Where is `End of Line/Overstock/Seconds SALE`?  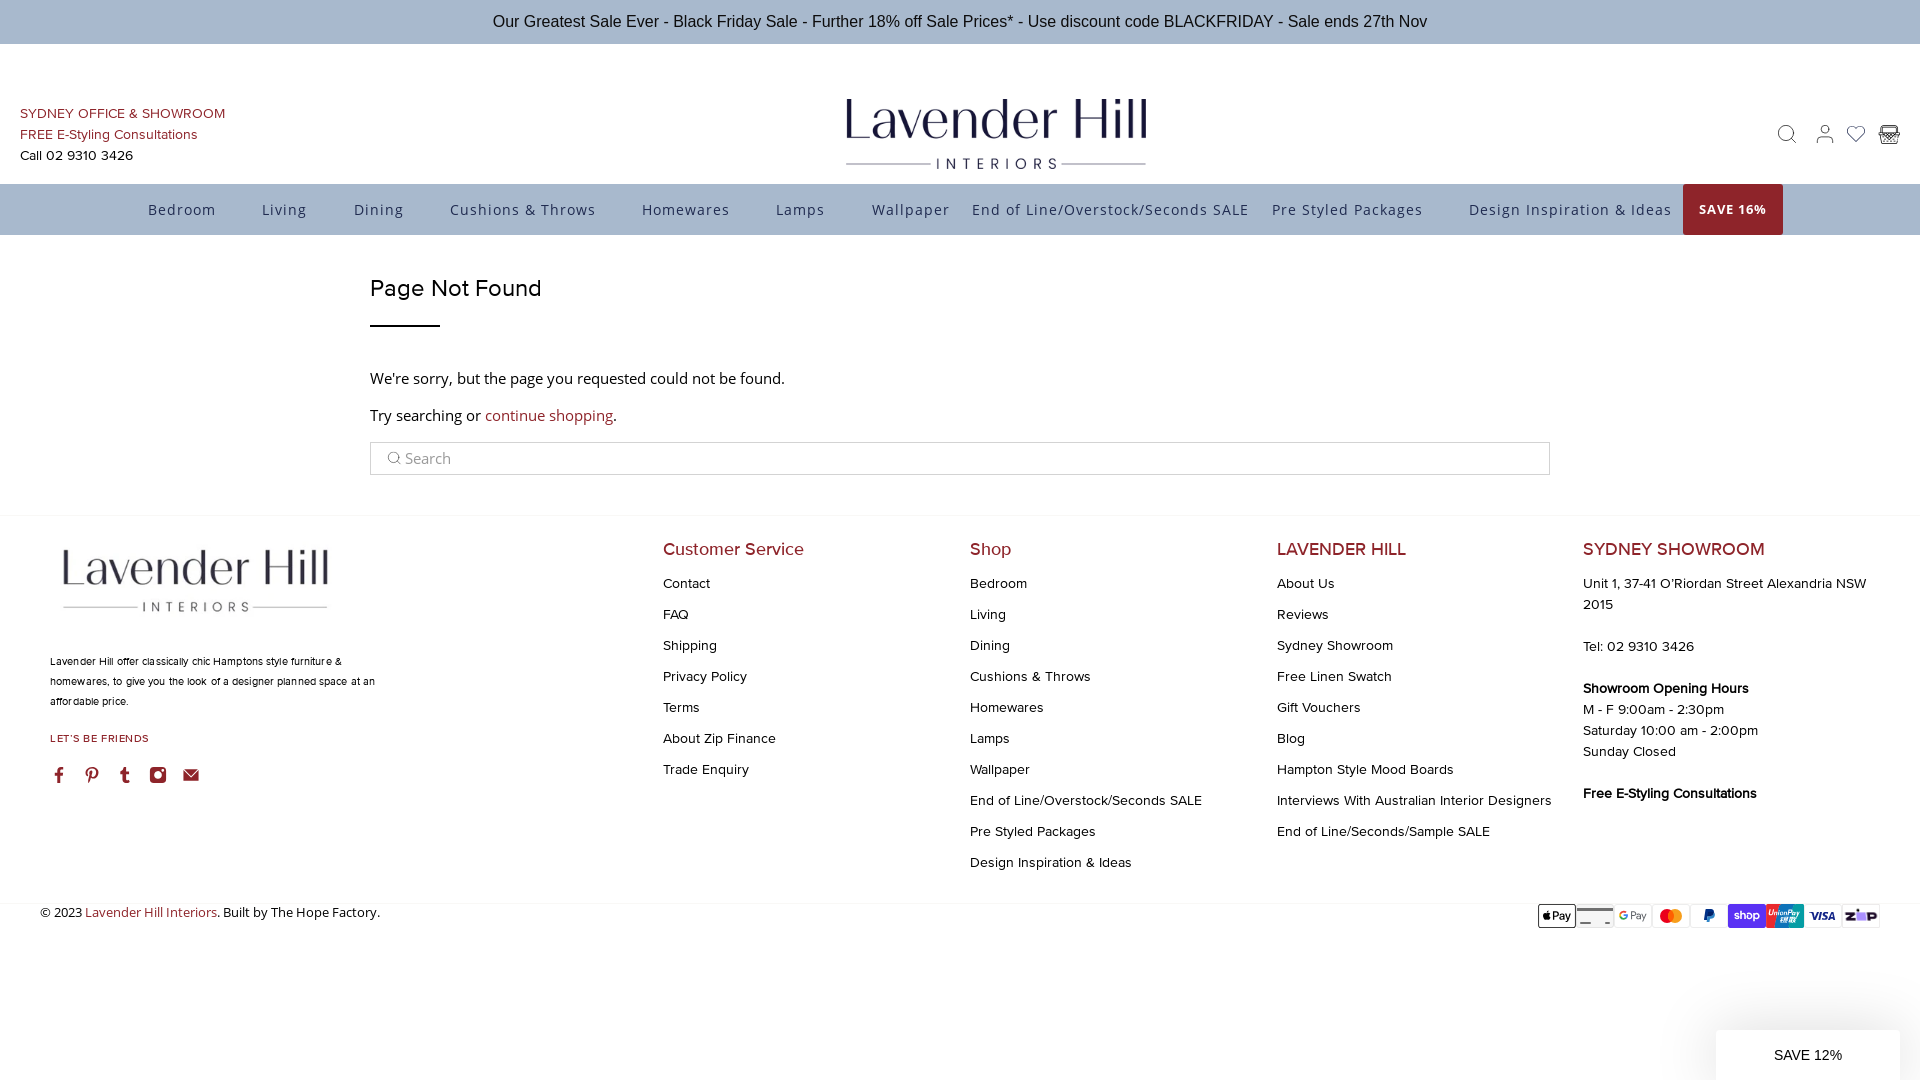
End of Line/Overstock/Seconds SALE is located at coordinates (1086, 800).